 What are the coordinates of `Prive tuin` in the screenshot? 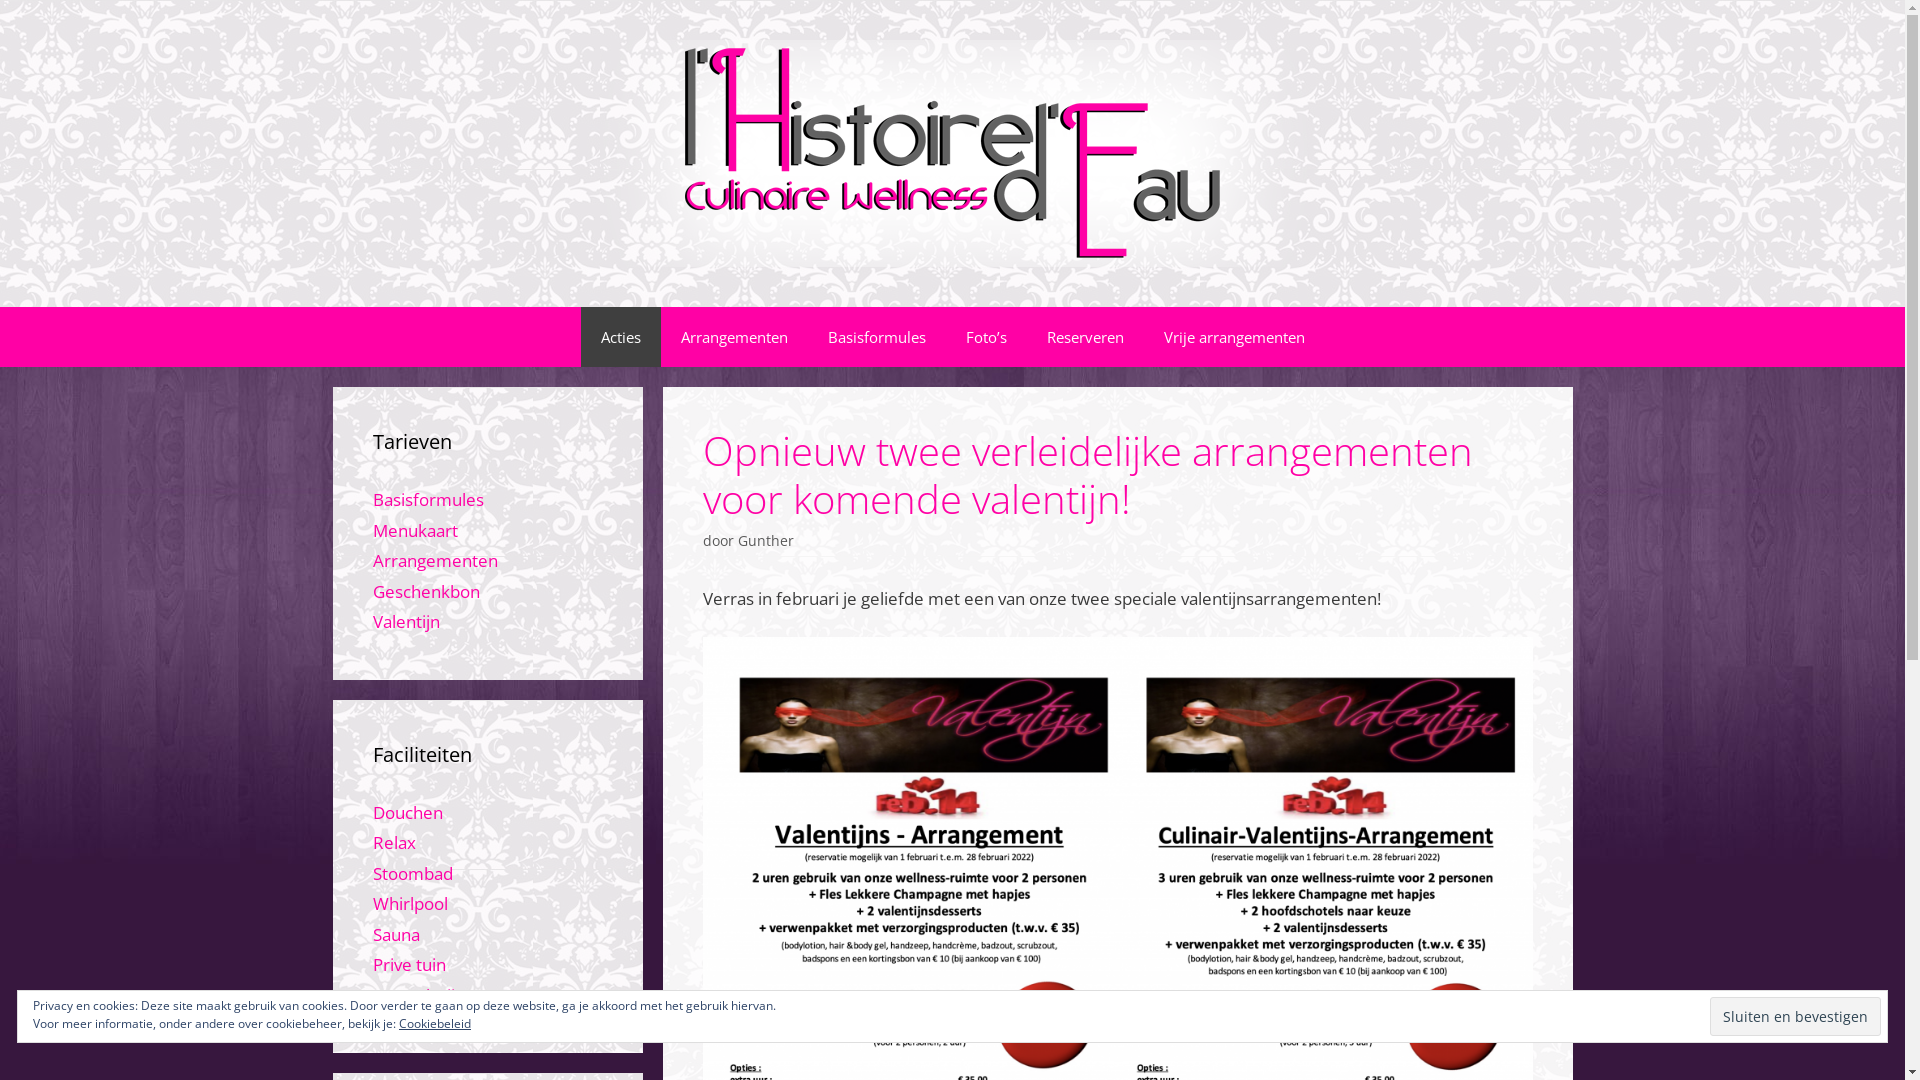 It's located at (408, 964).